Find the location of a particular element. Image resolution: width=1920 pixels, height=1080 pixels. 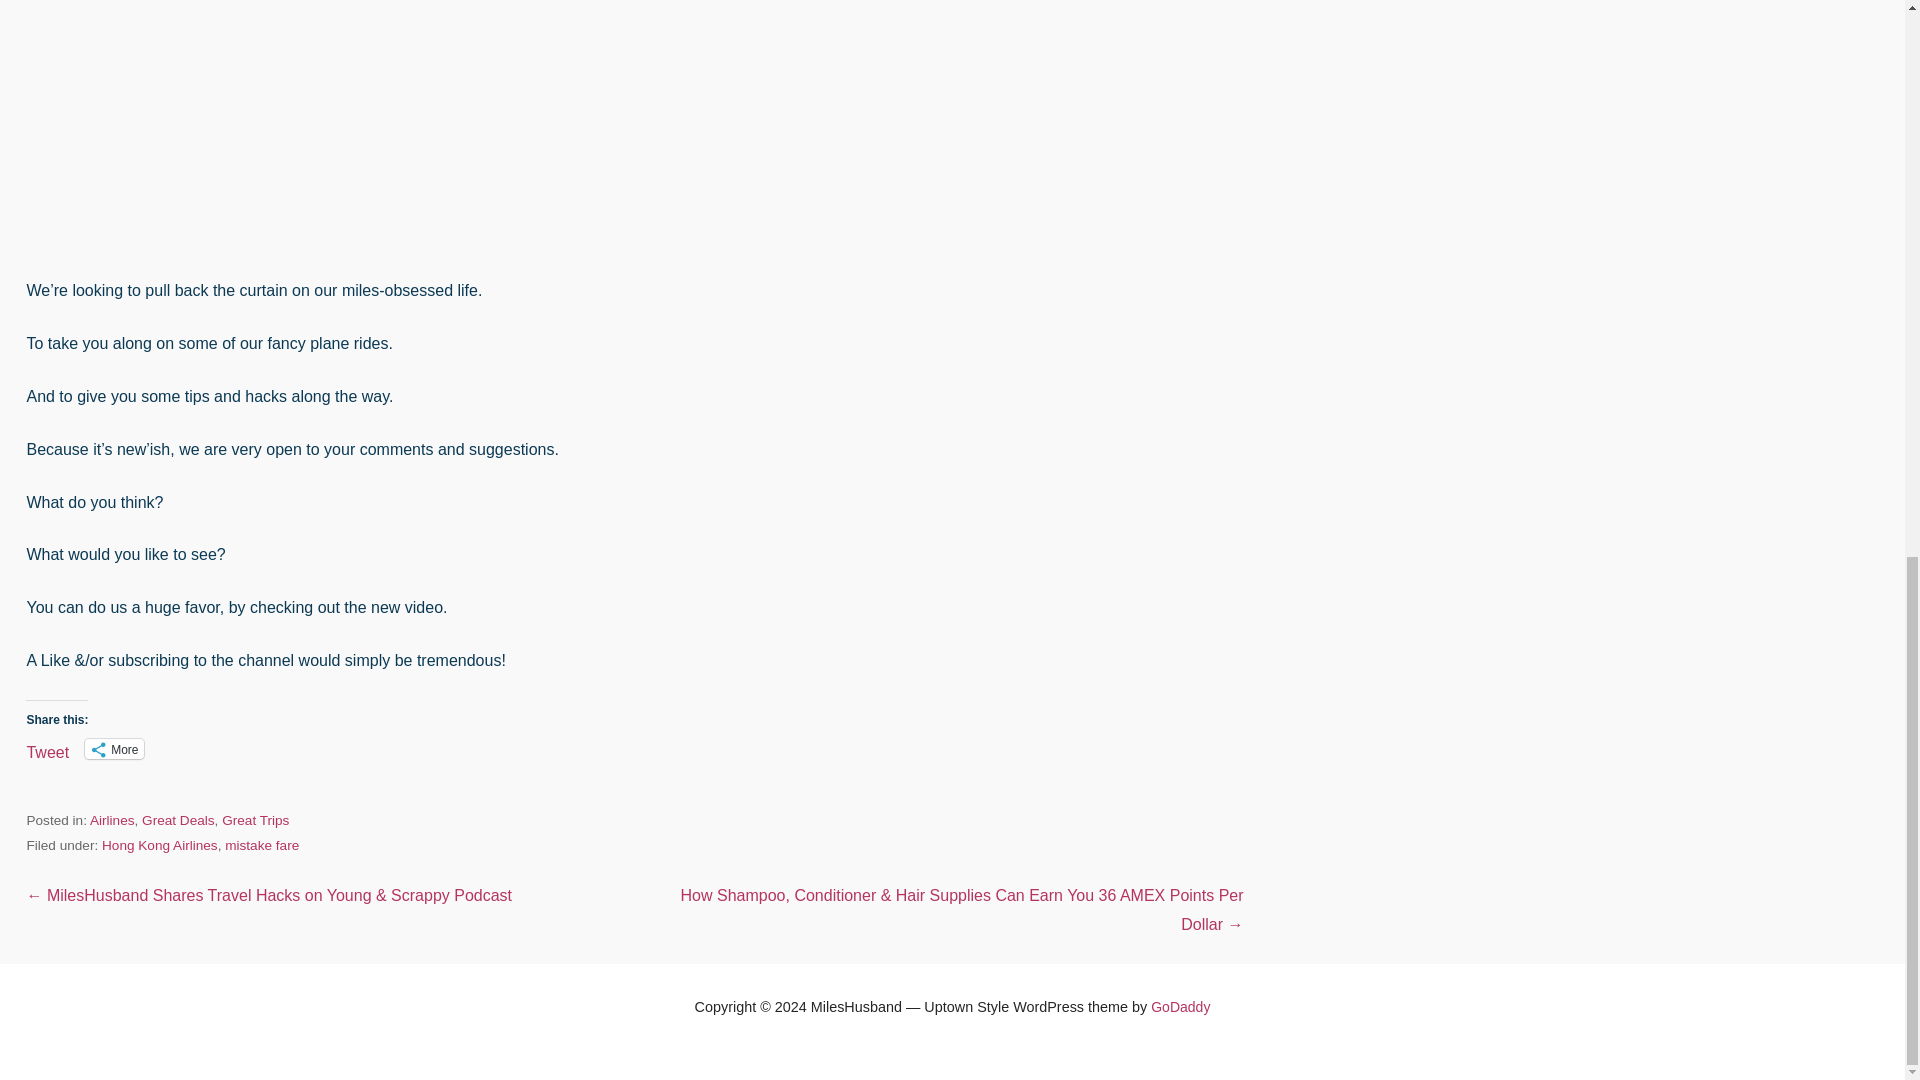

Tweet is located at coordinates (48, 748).